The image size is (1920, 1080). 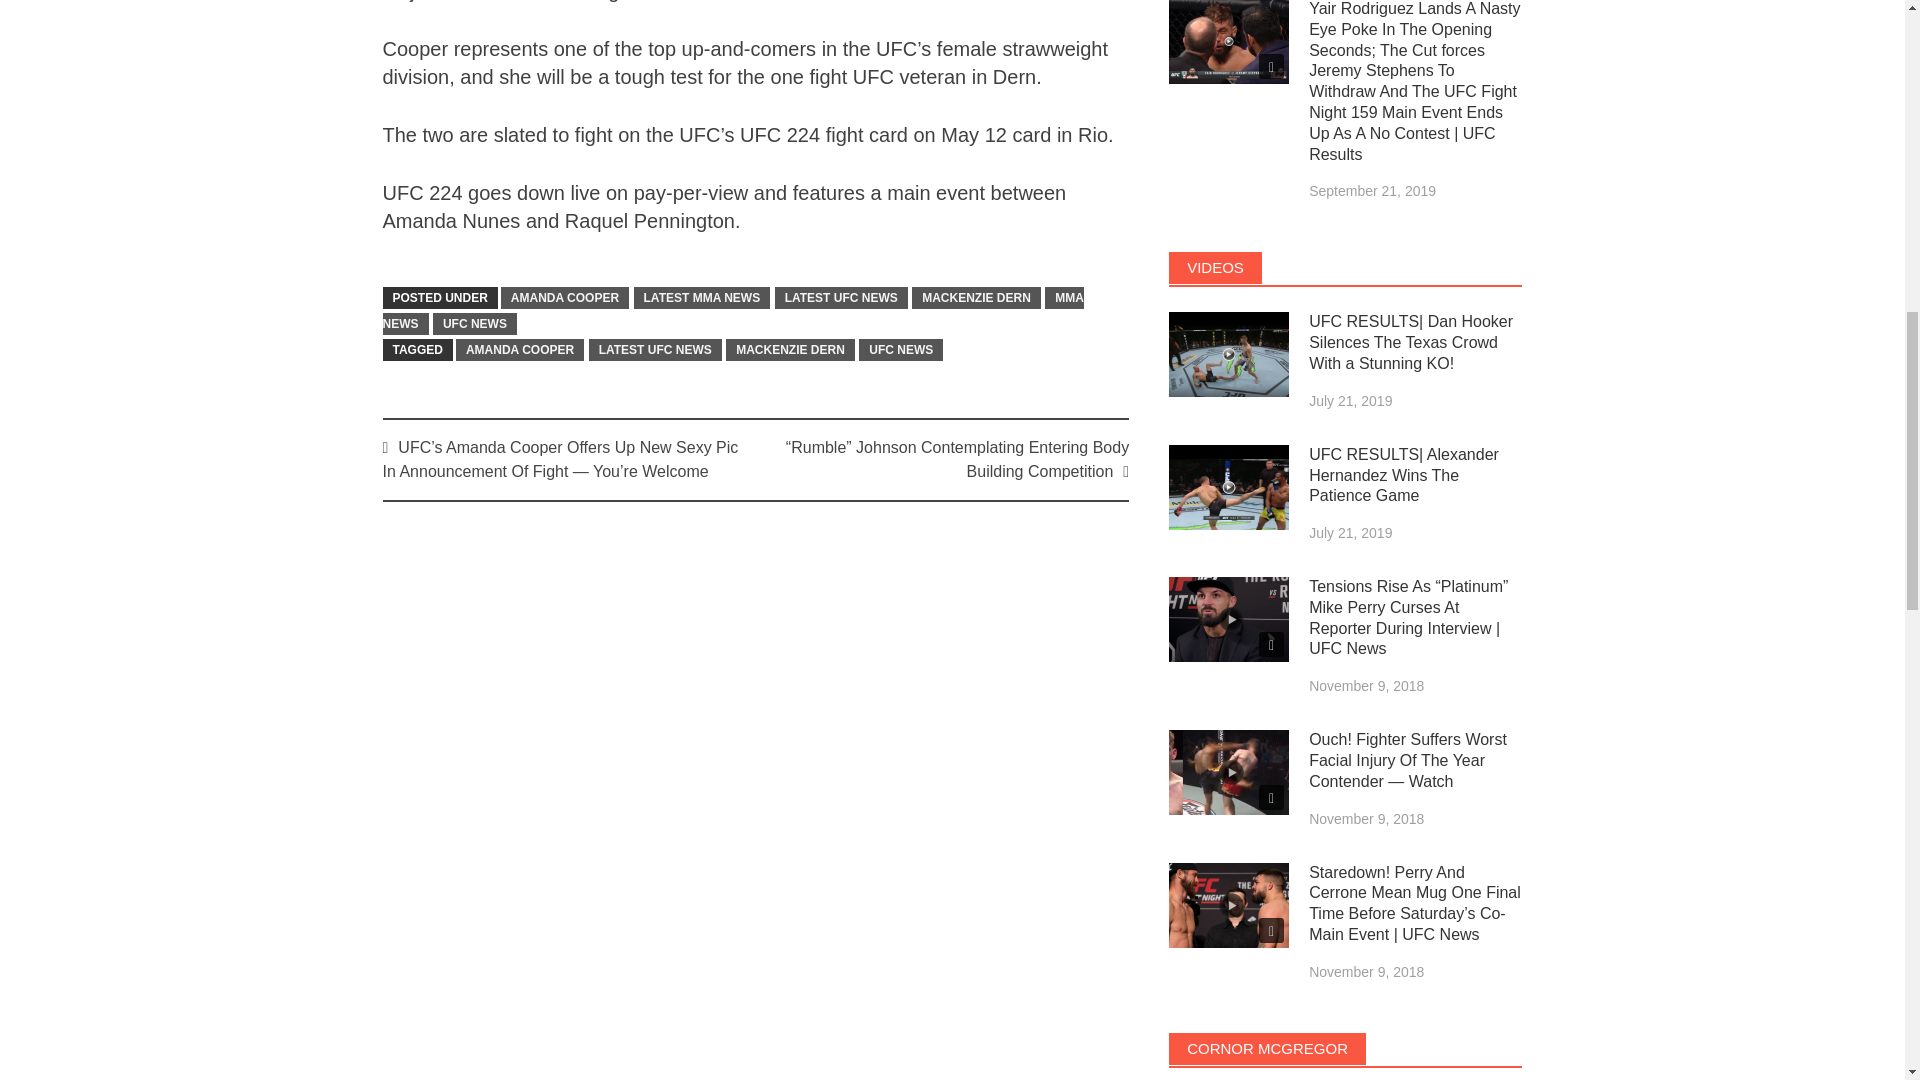 What do you see at coordinates (520, 350) in the screenshot?
I see `AMANDA COOPER` at bounding box center [520, 350].